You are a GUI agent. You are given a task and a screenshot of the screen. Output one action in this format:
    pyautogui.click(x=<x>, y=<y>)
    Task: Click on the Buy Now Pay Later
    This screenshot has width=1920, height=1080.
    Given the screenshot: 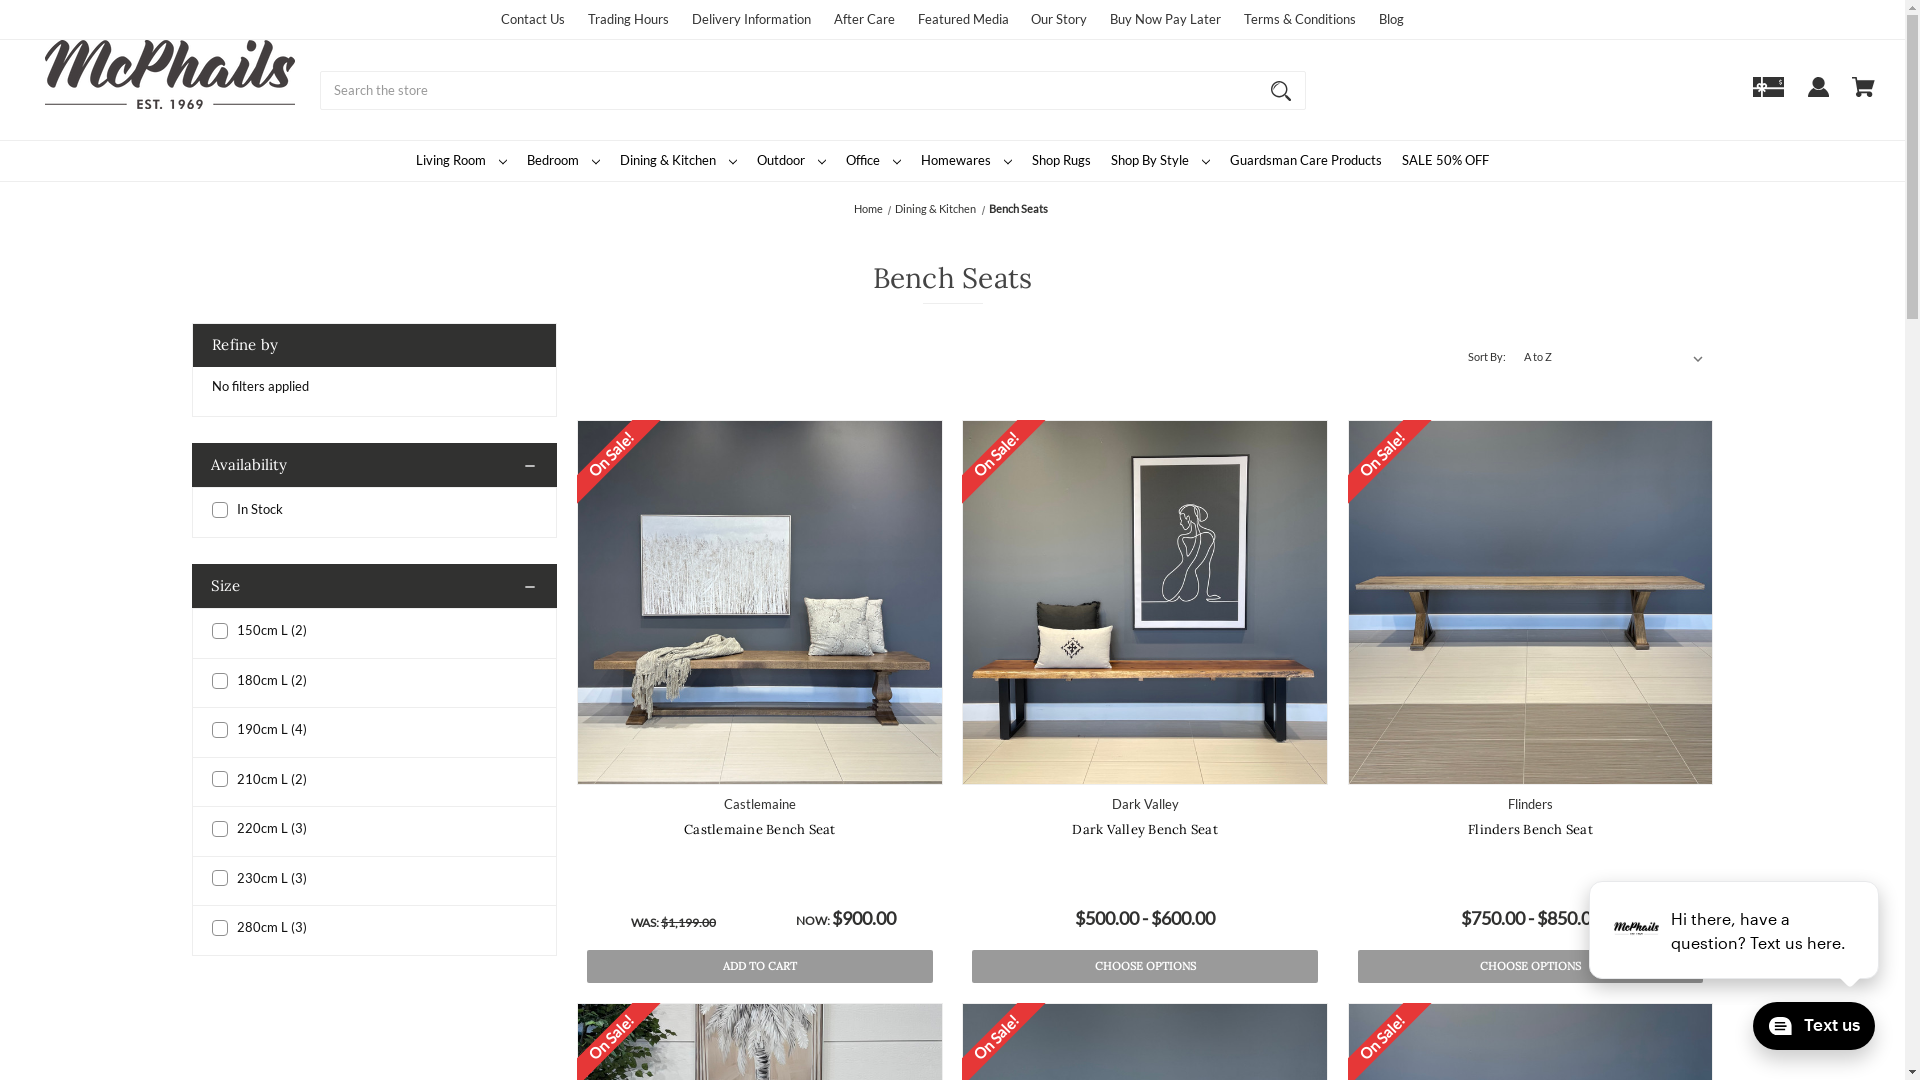 What is the action you would take?
    pyautogui.click(x=1166, y=19)
    